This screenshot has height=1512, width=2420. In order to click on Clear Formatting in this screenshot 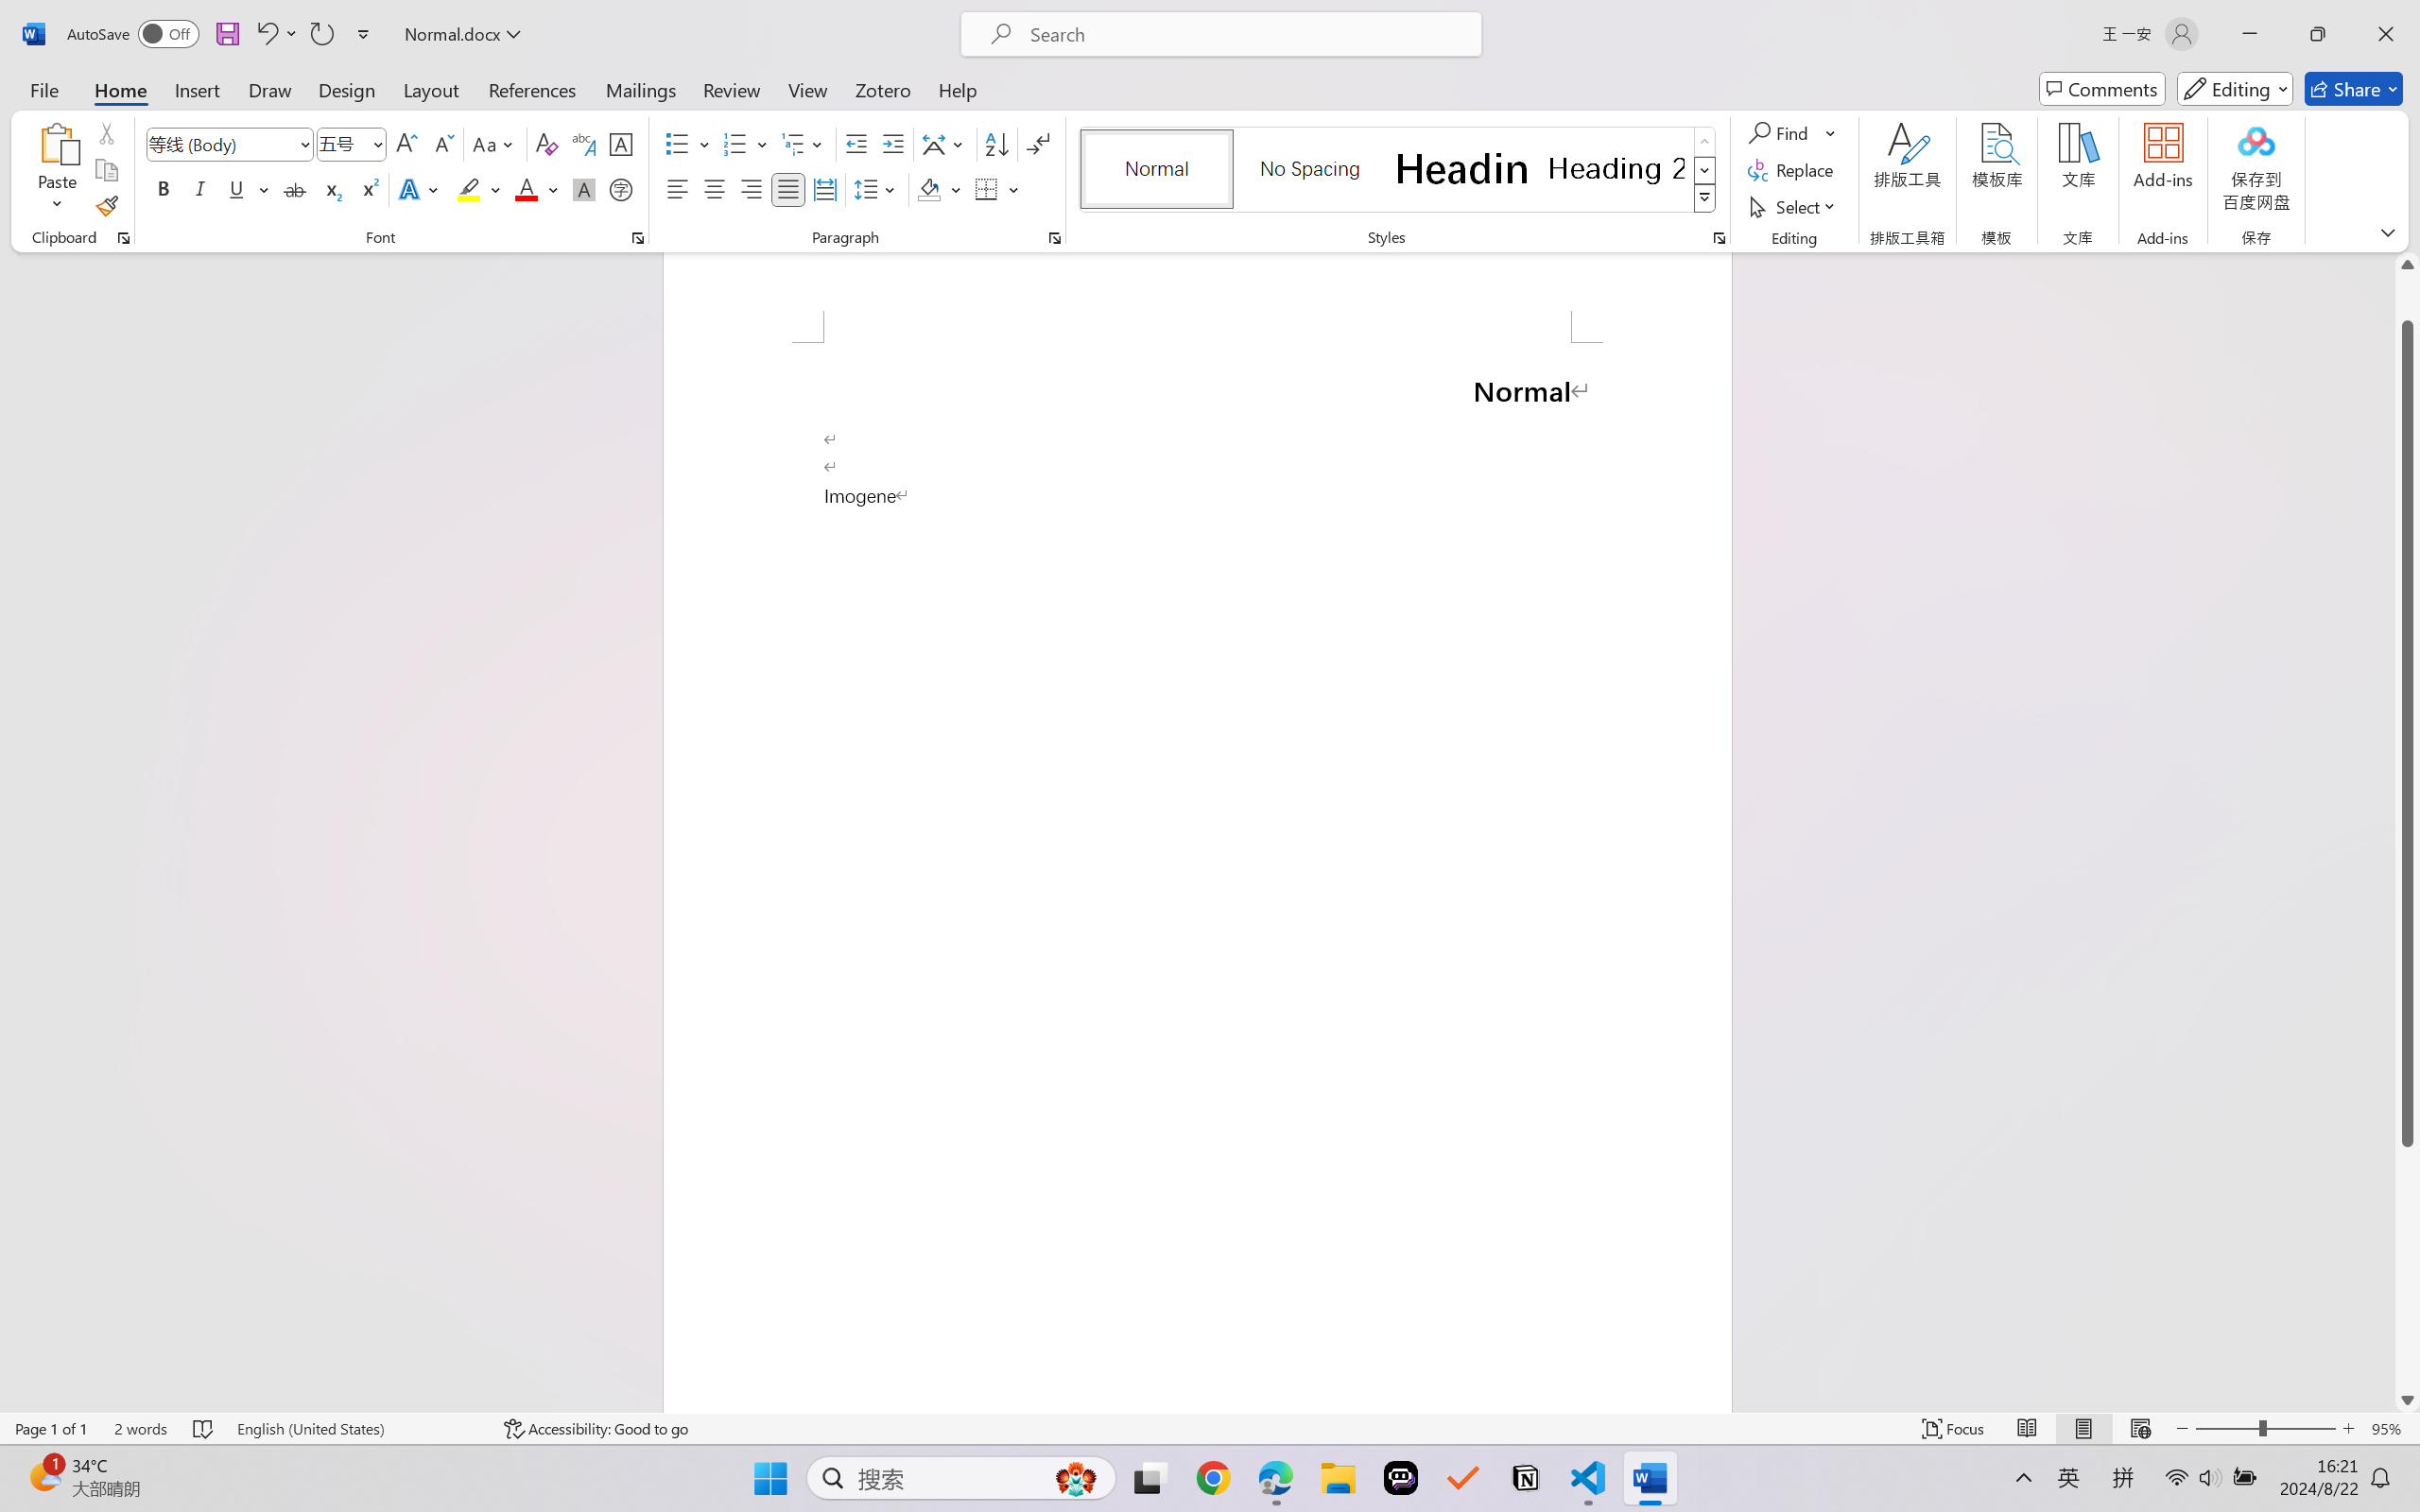, I will do `click(546, 144)`.